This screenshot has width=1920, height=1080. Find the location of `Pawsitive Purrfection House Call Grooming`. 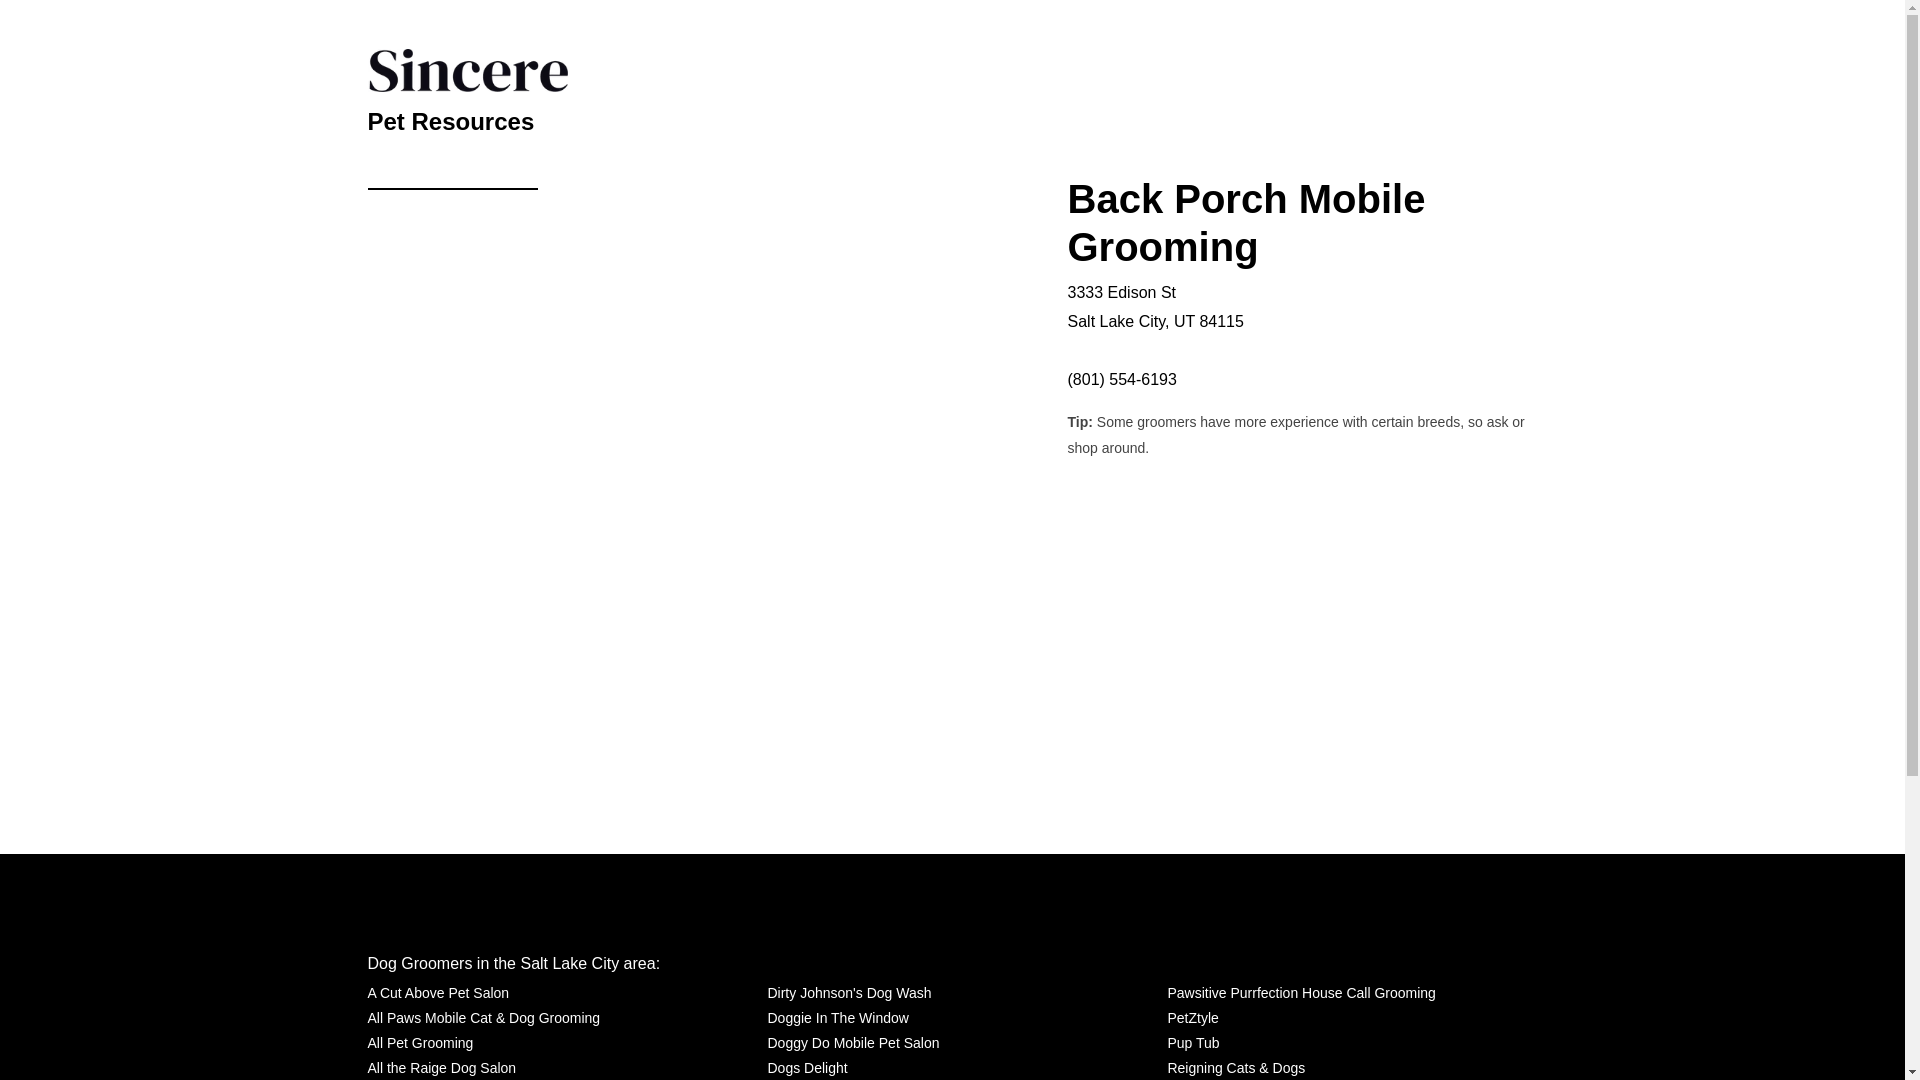

Pawsitive Purrfection House Call Grooming is located at coordinates (1300, 992).